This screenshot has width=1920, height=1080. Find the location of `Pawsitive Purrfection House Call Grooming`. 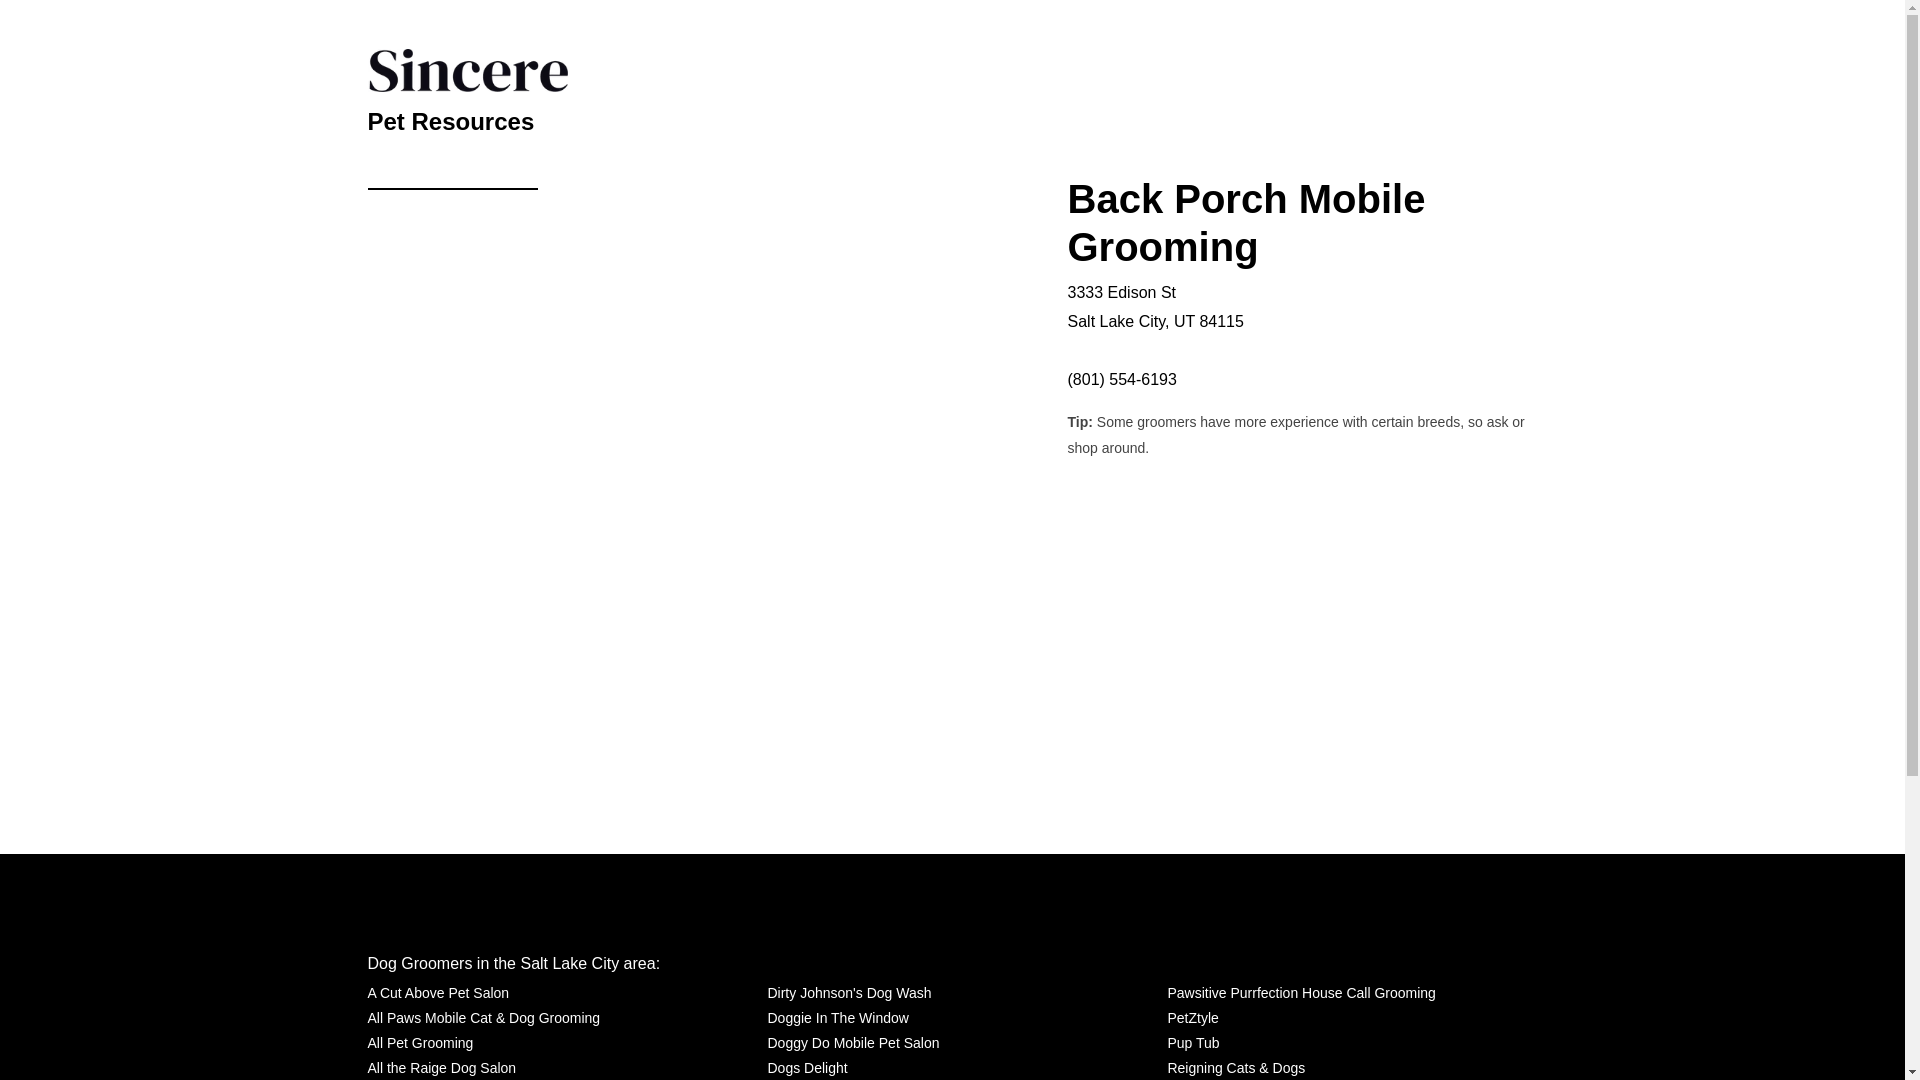

Pawsitive Purrfection House Call Grooming is located at coordinates (1300, 992).